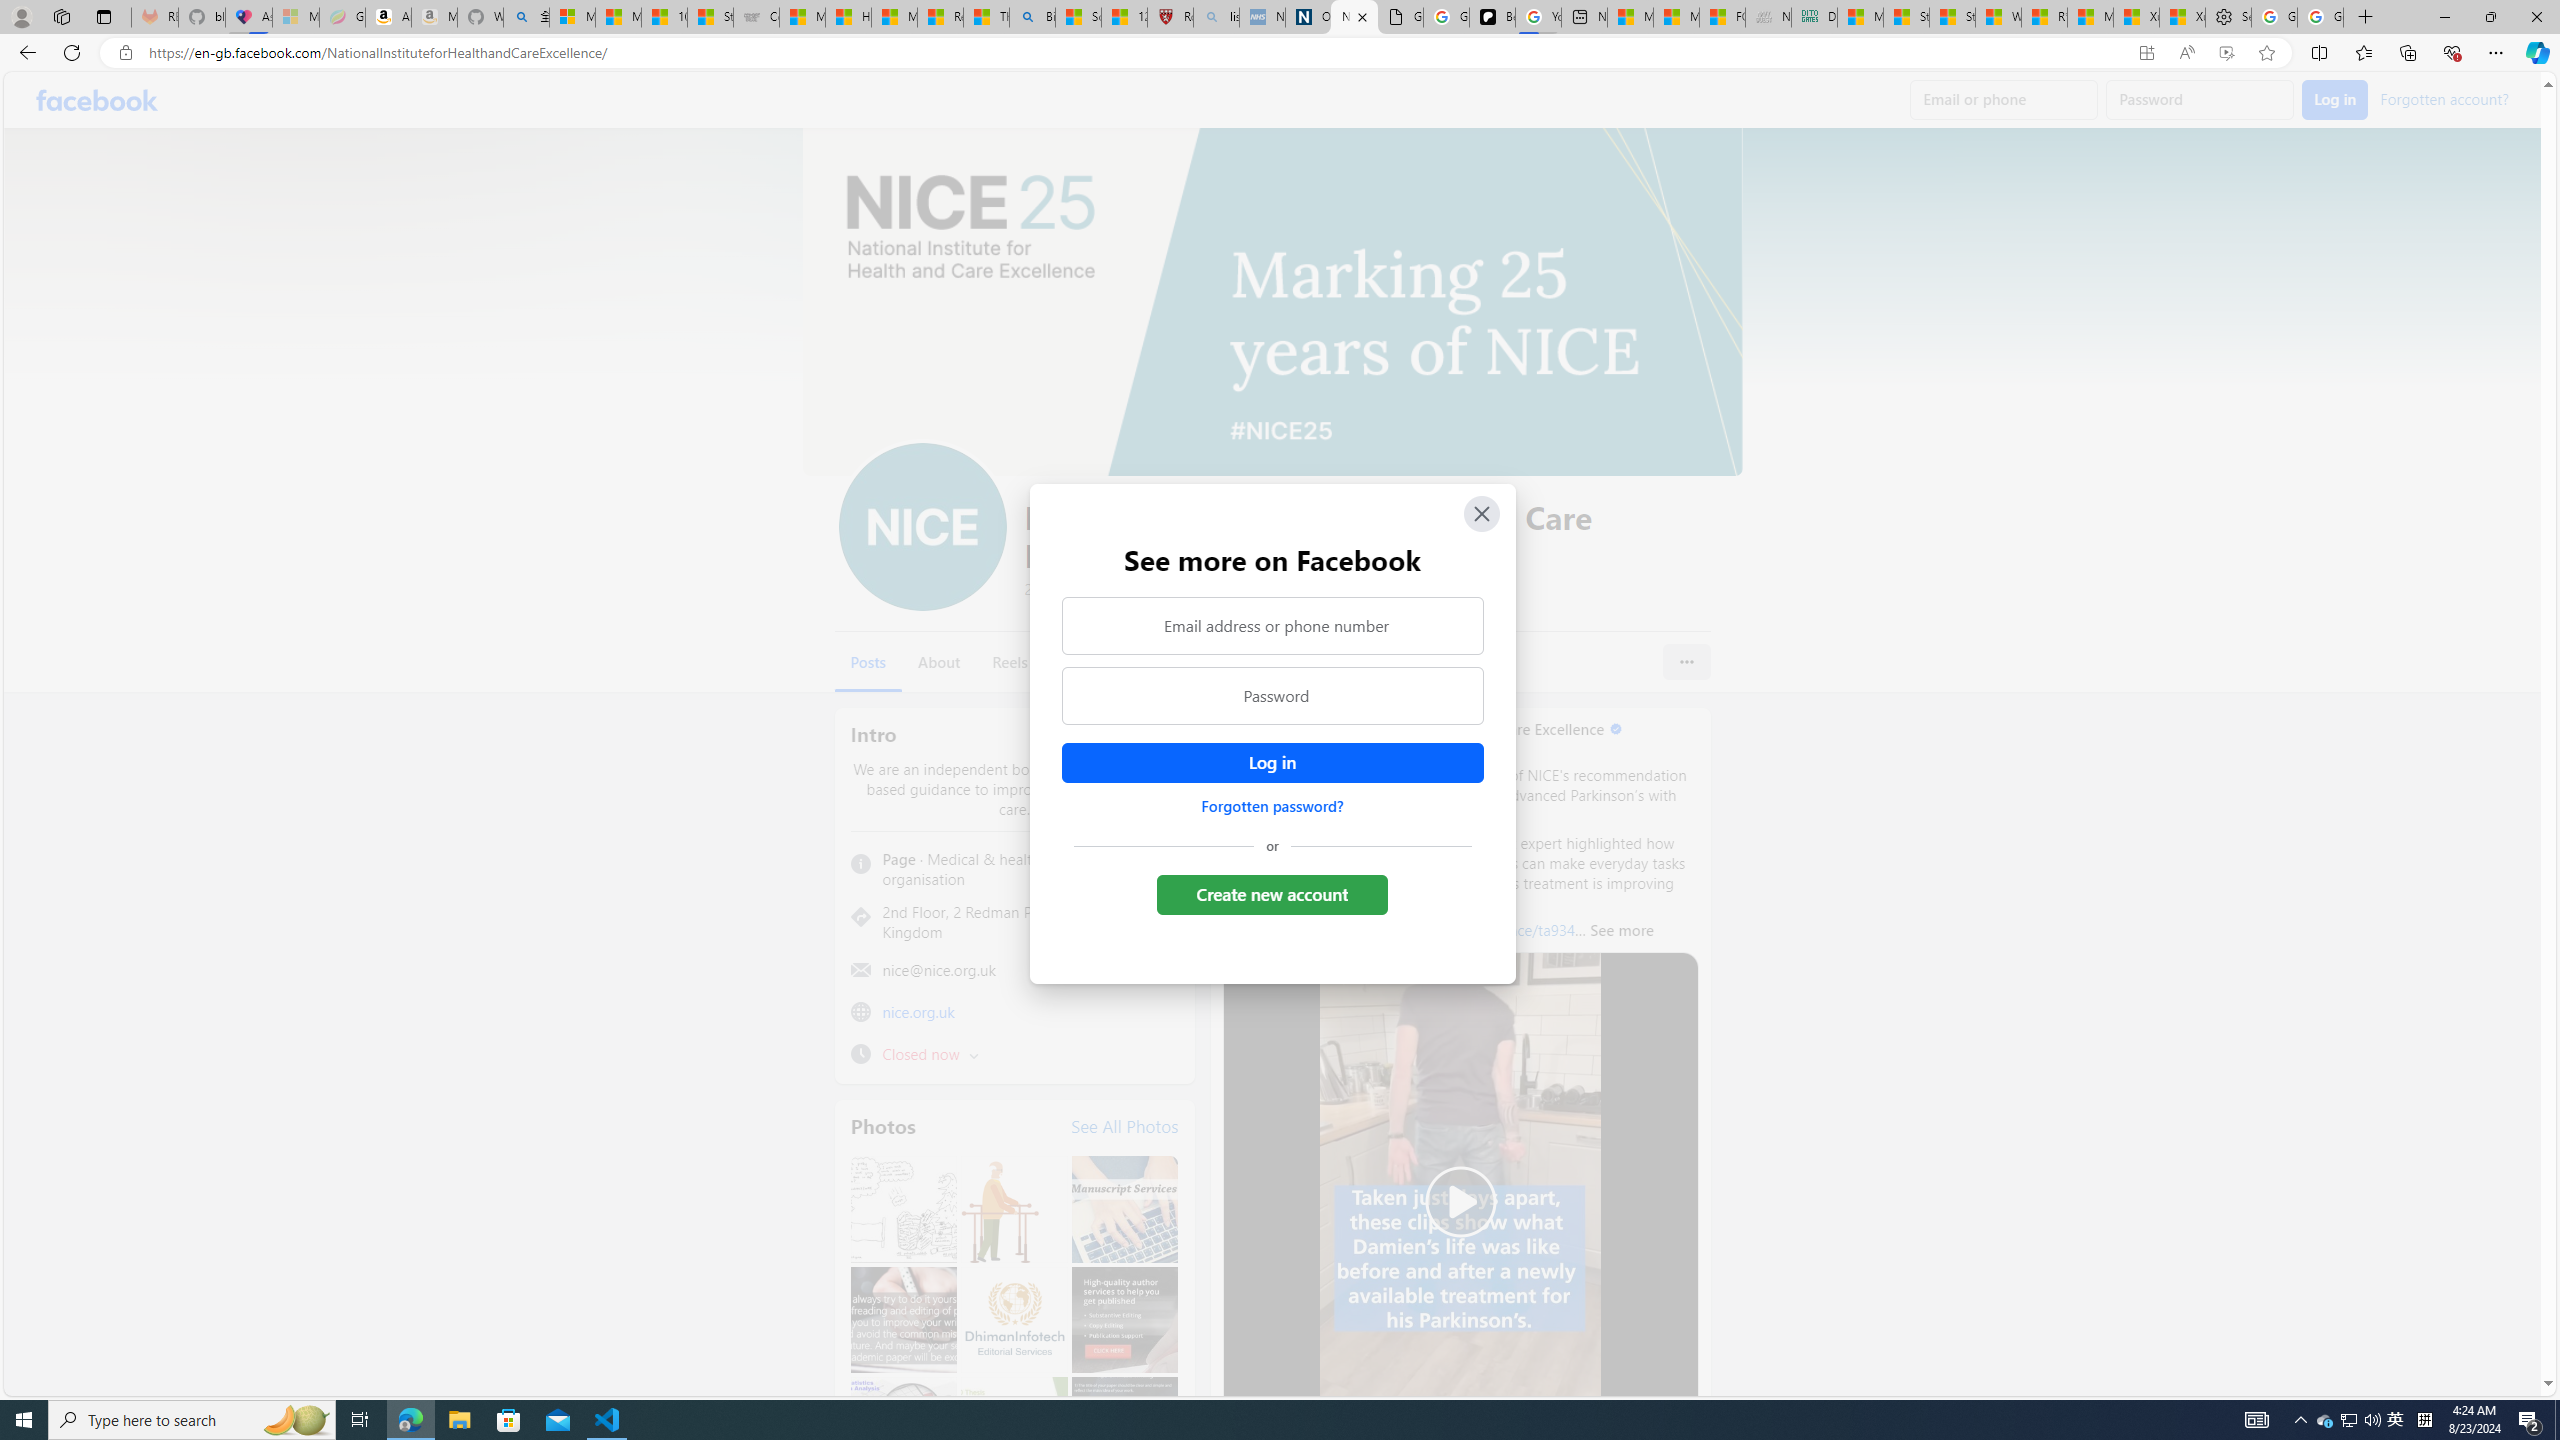  Describe the element at coordinates (96, 100) in the screenshot. I see `Facebook` at that location.